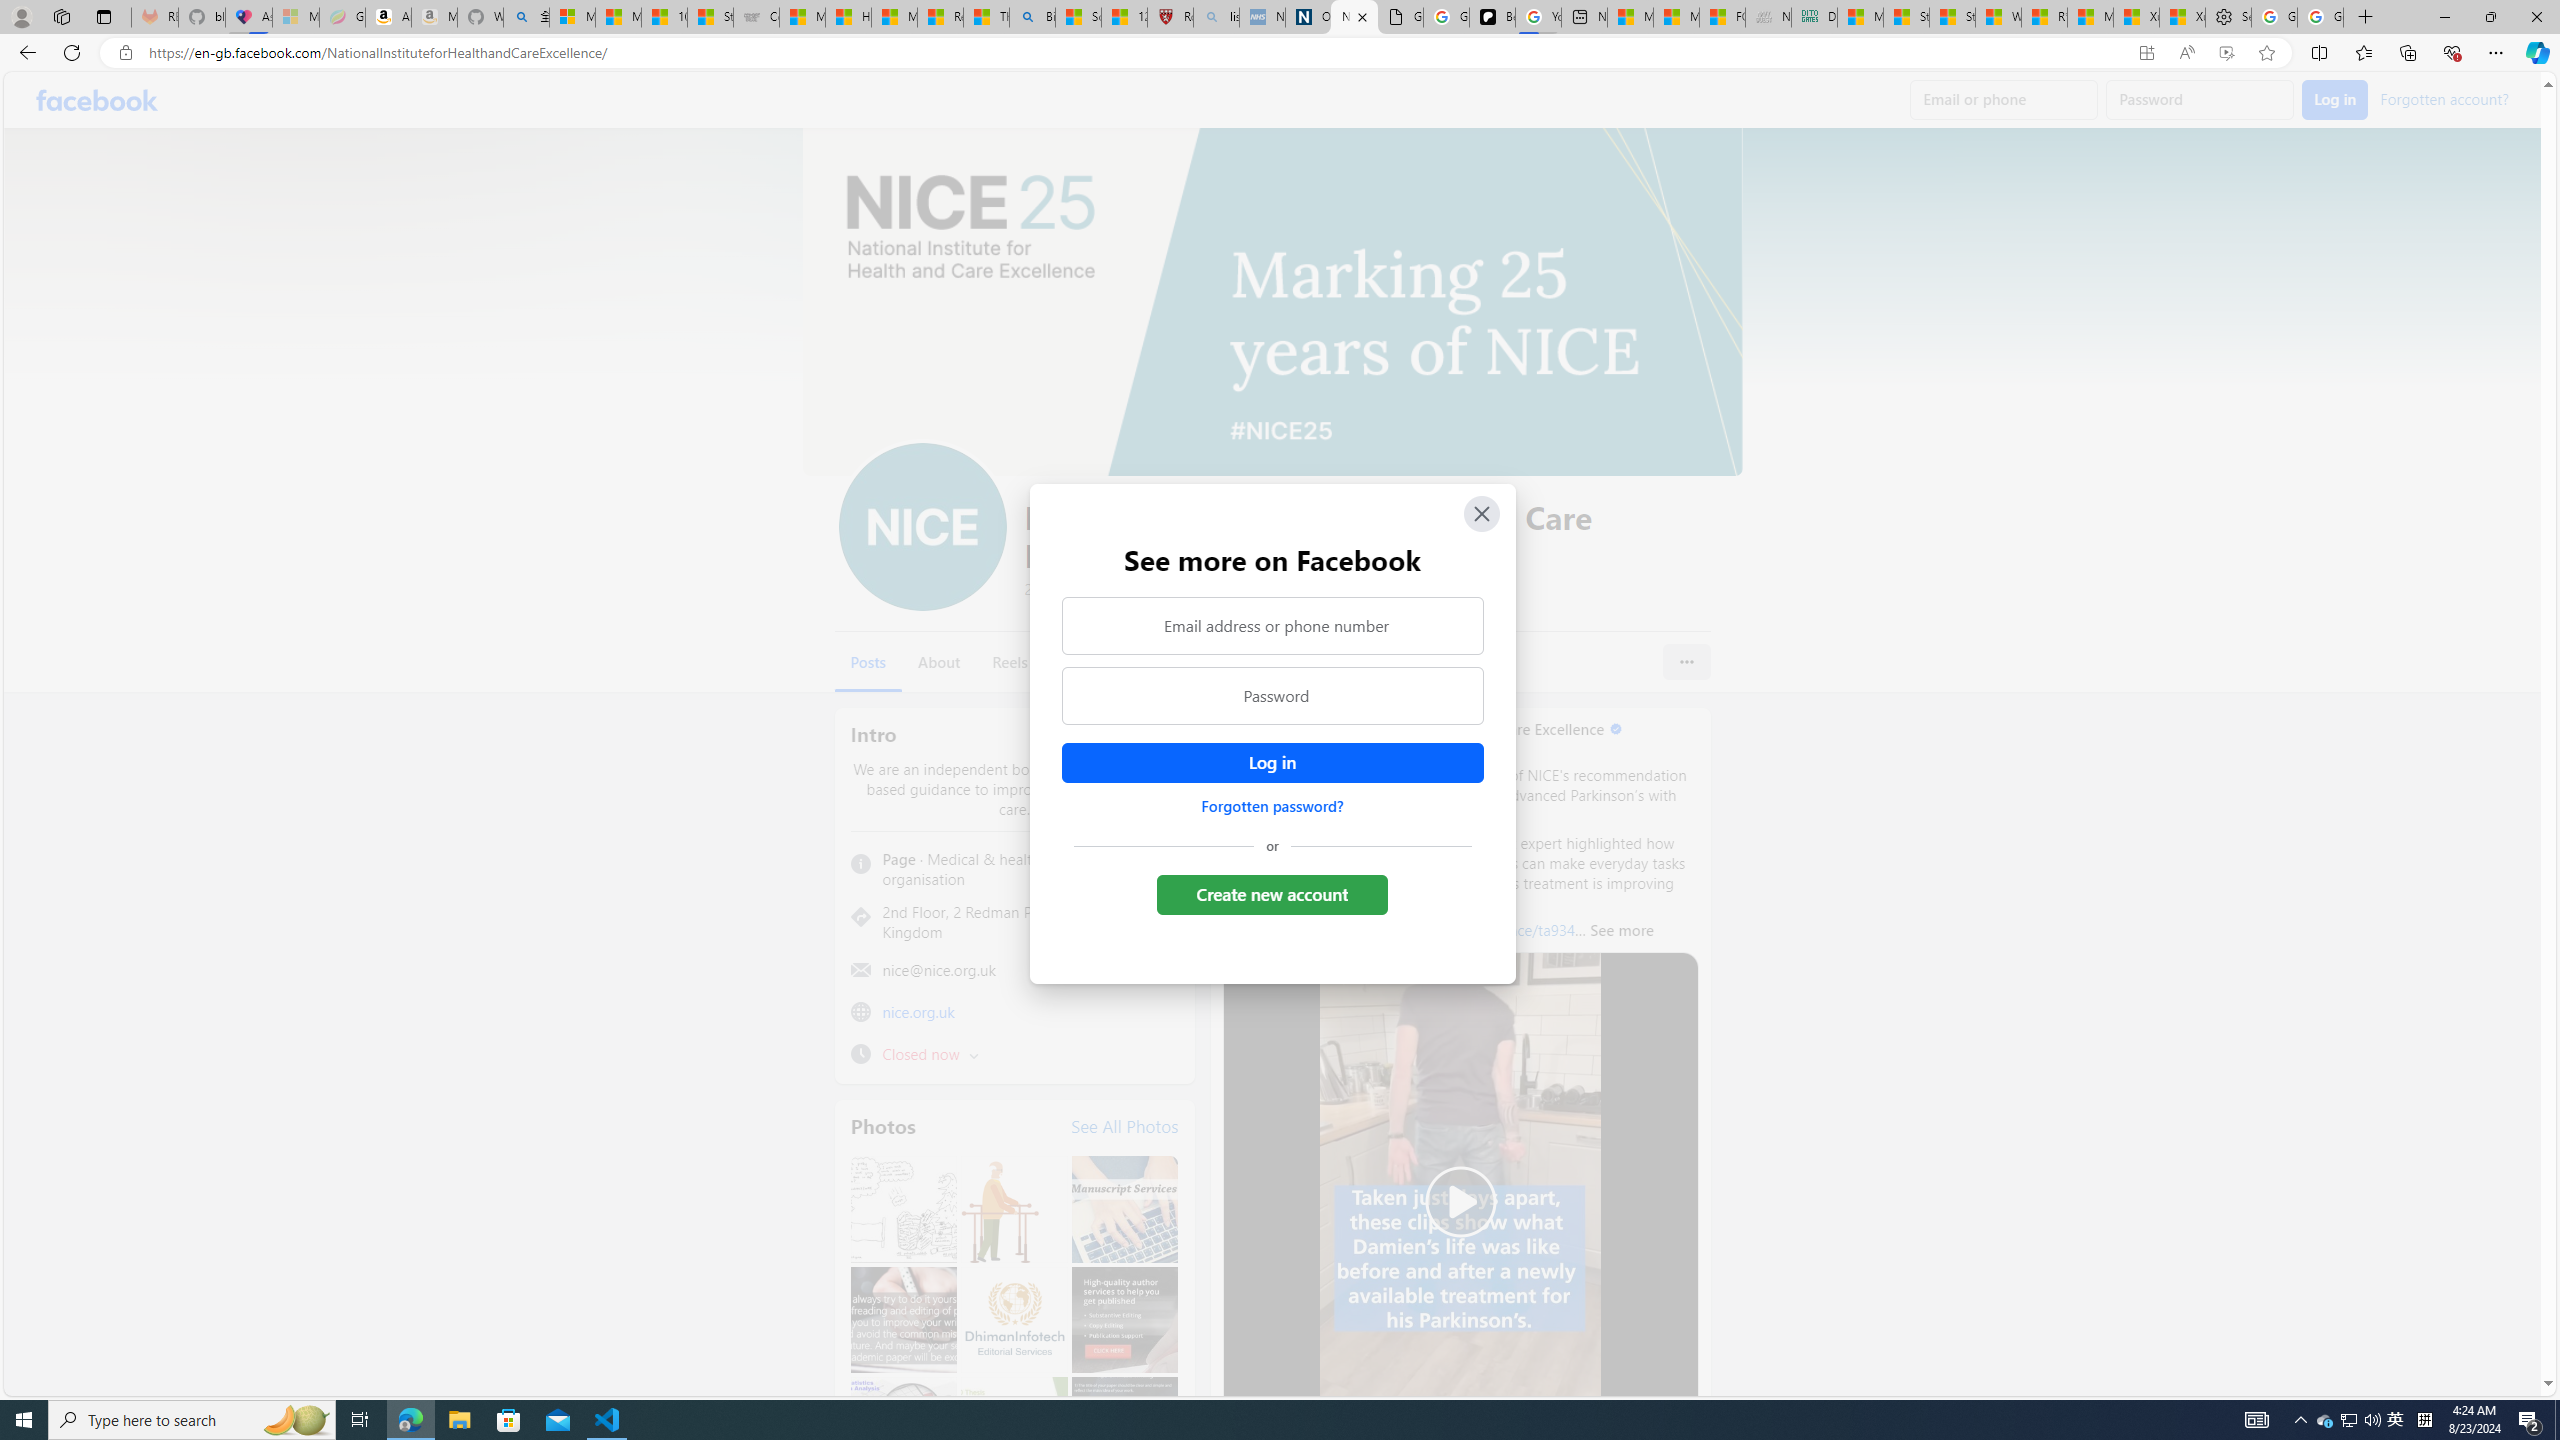  Describe the element at coordinates (96, 100) in the screenshot. I see `Facebook` at that location.